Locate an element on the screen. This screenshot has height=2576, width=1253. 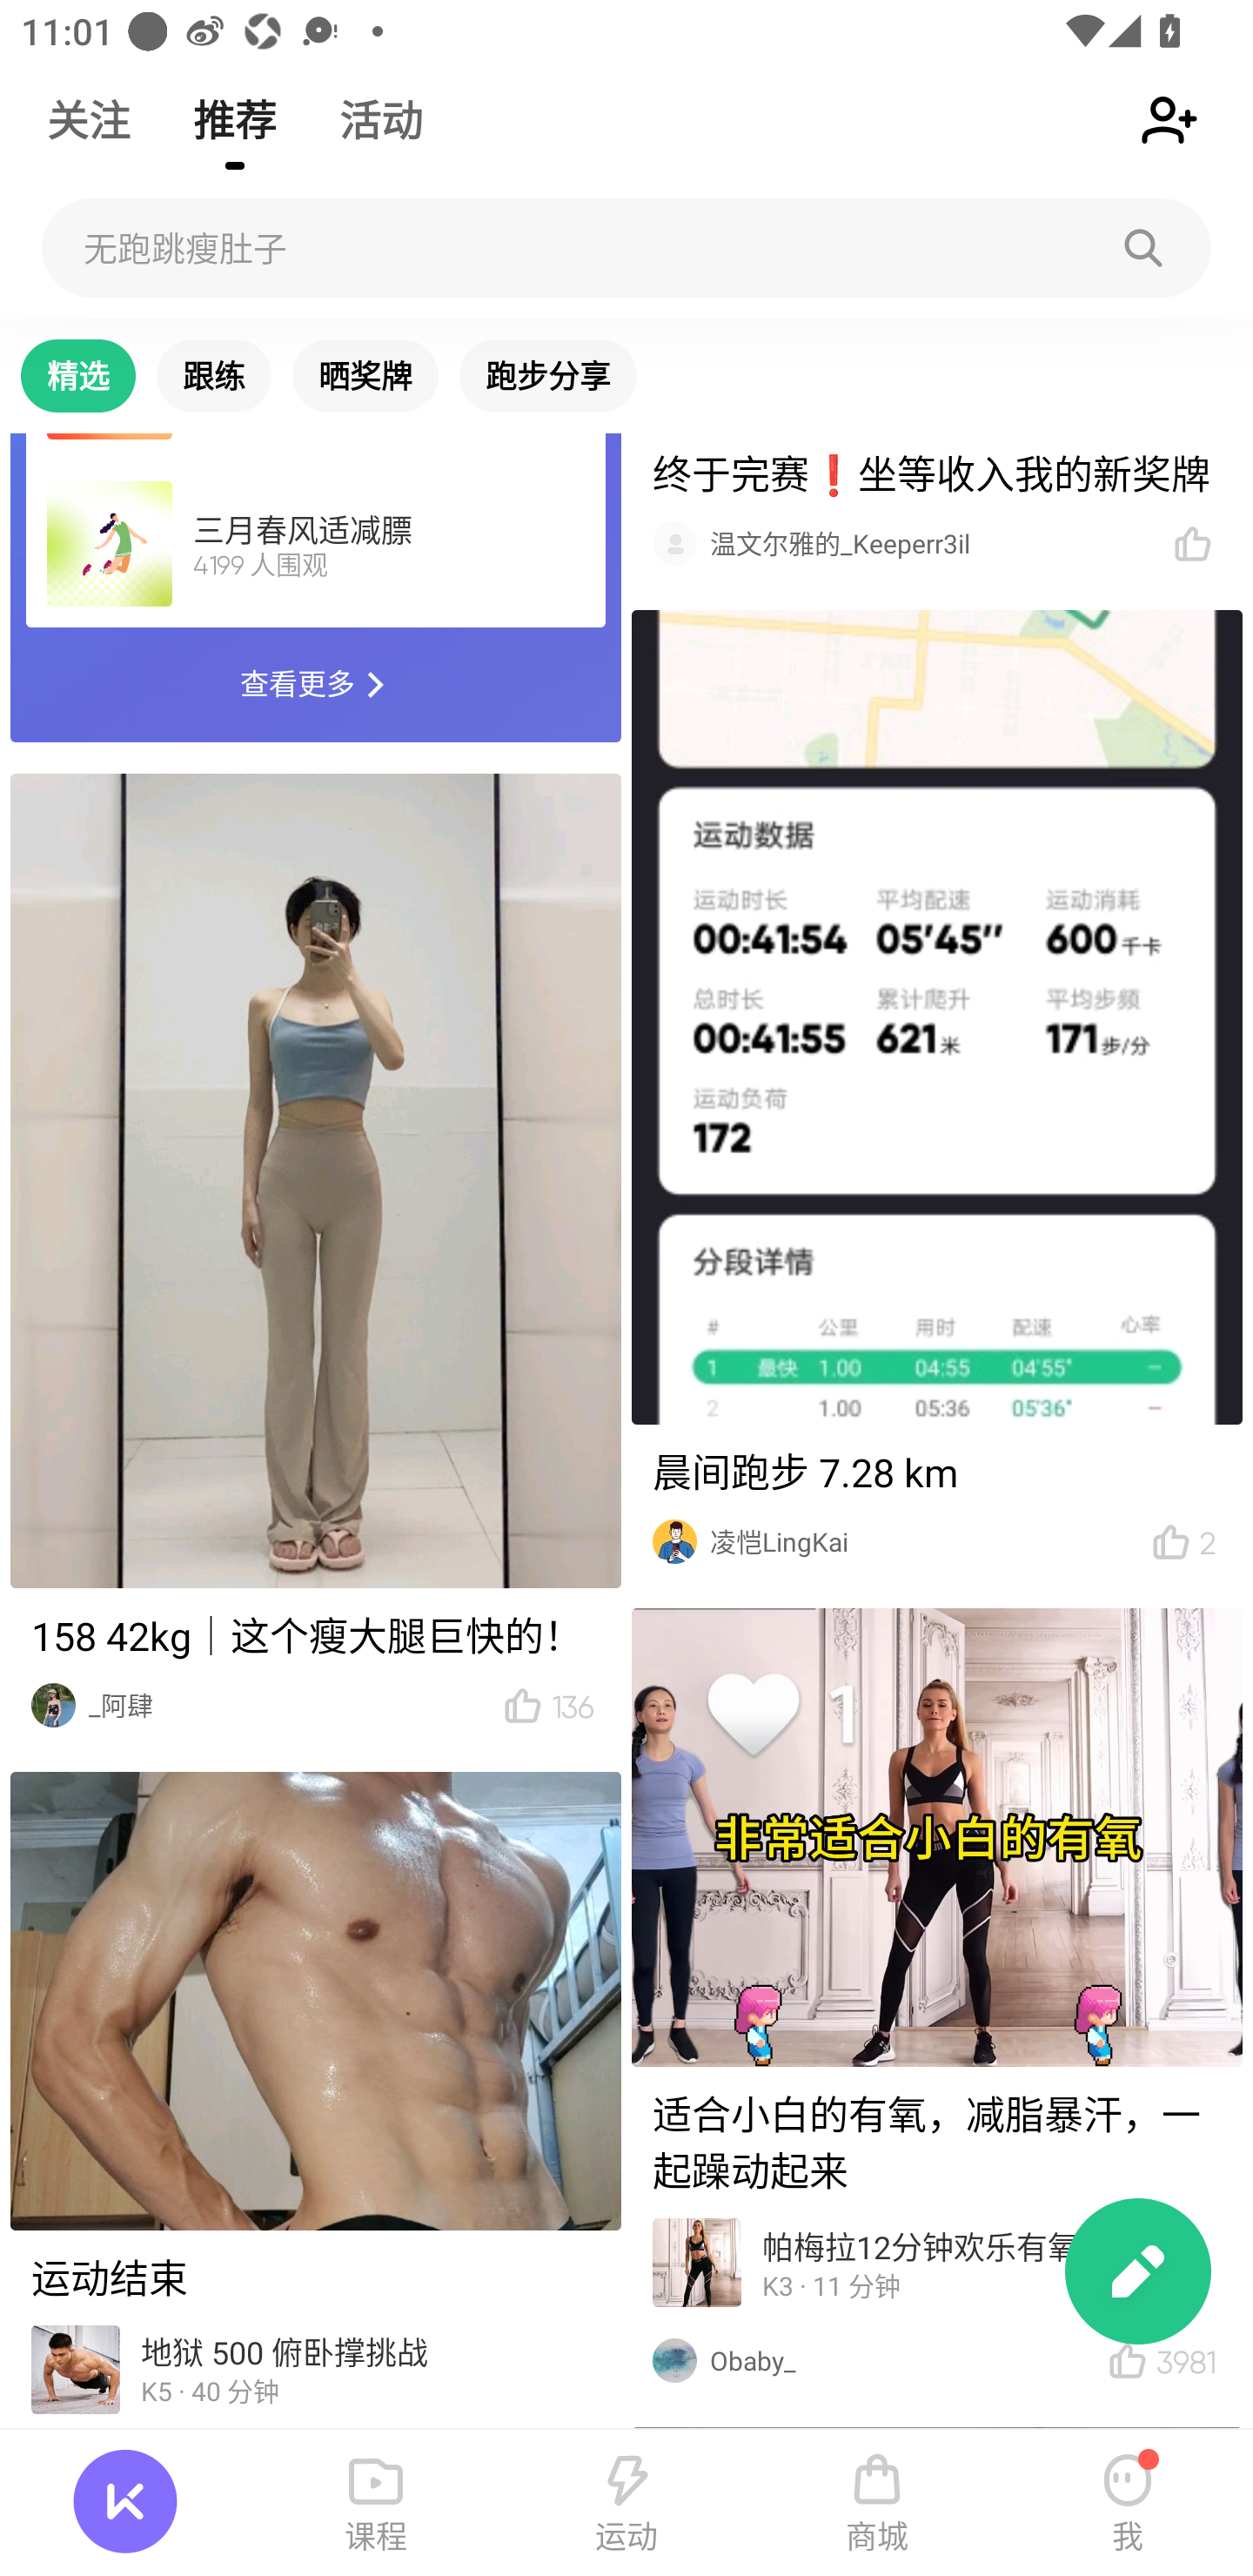
_阿肆 is located at coordinates (278, 1705).